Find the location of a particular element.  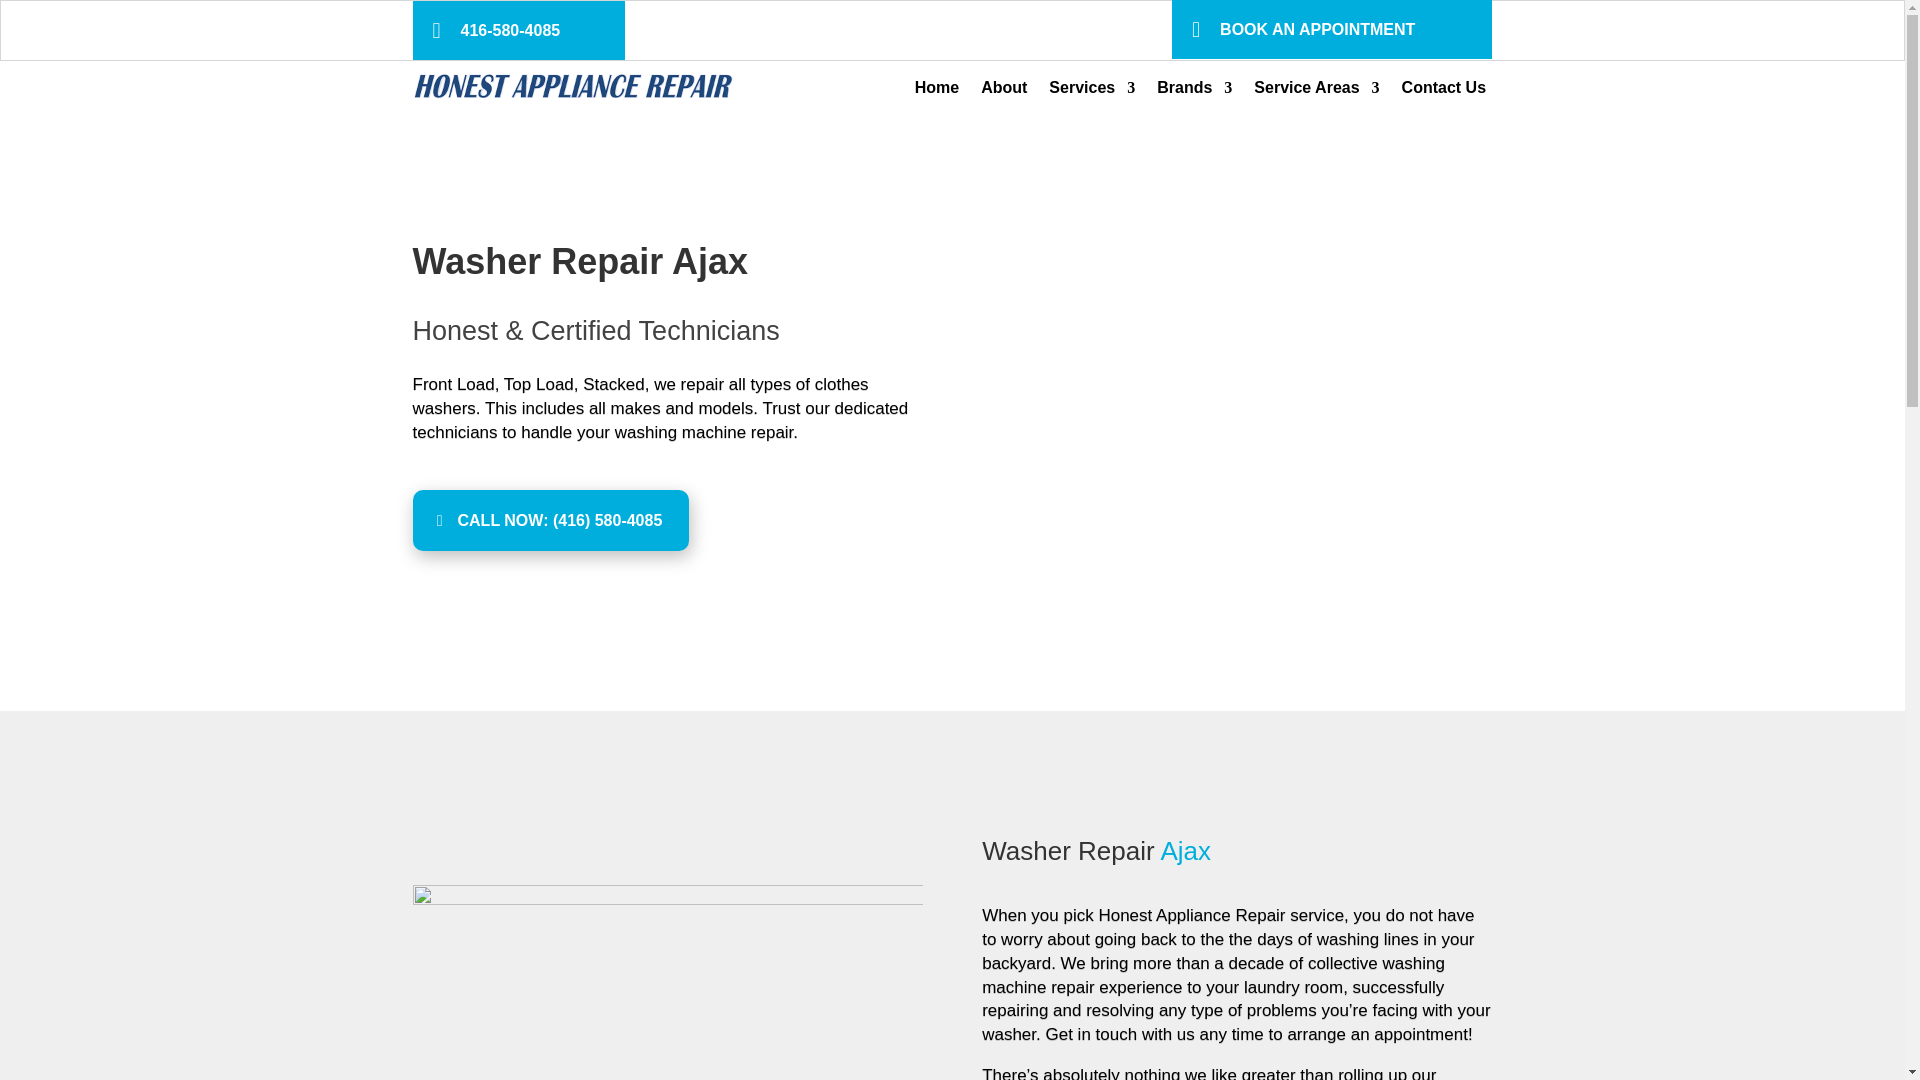

About is located at coordinates (1004, 92).